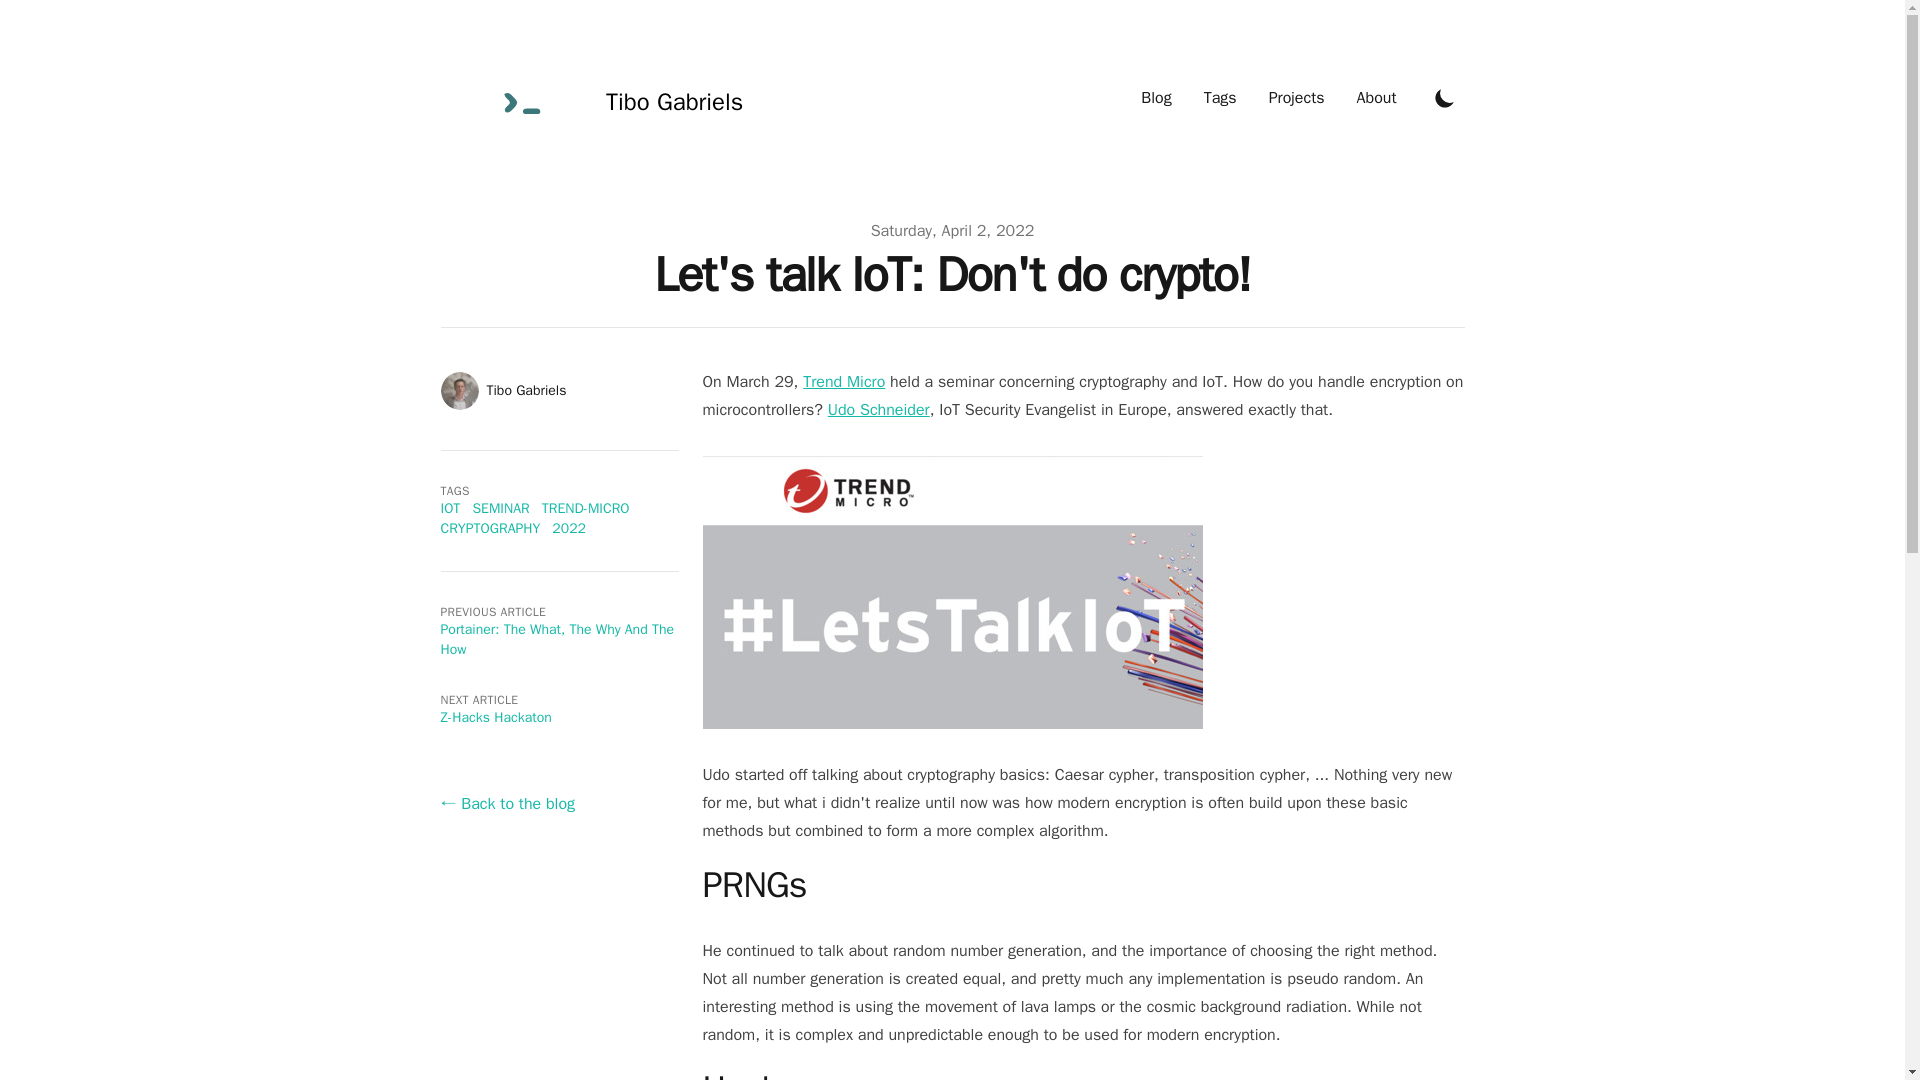  Describe the element at coordinates (568, 528) in the screenshot. I see `2022` at that location.